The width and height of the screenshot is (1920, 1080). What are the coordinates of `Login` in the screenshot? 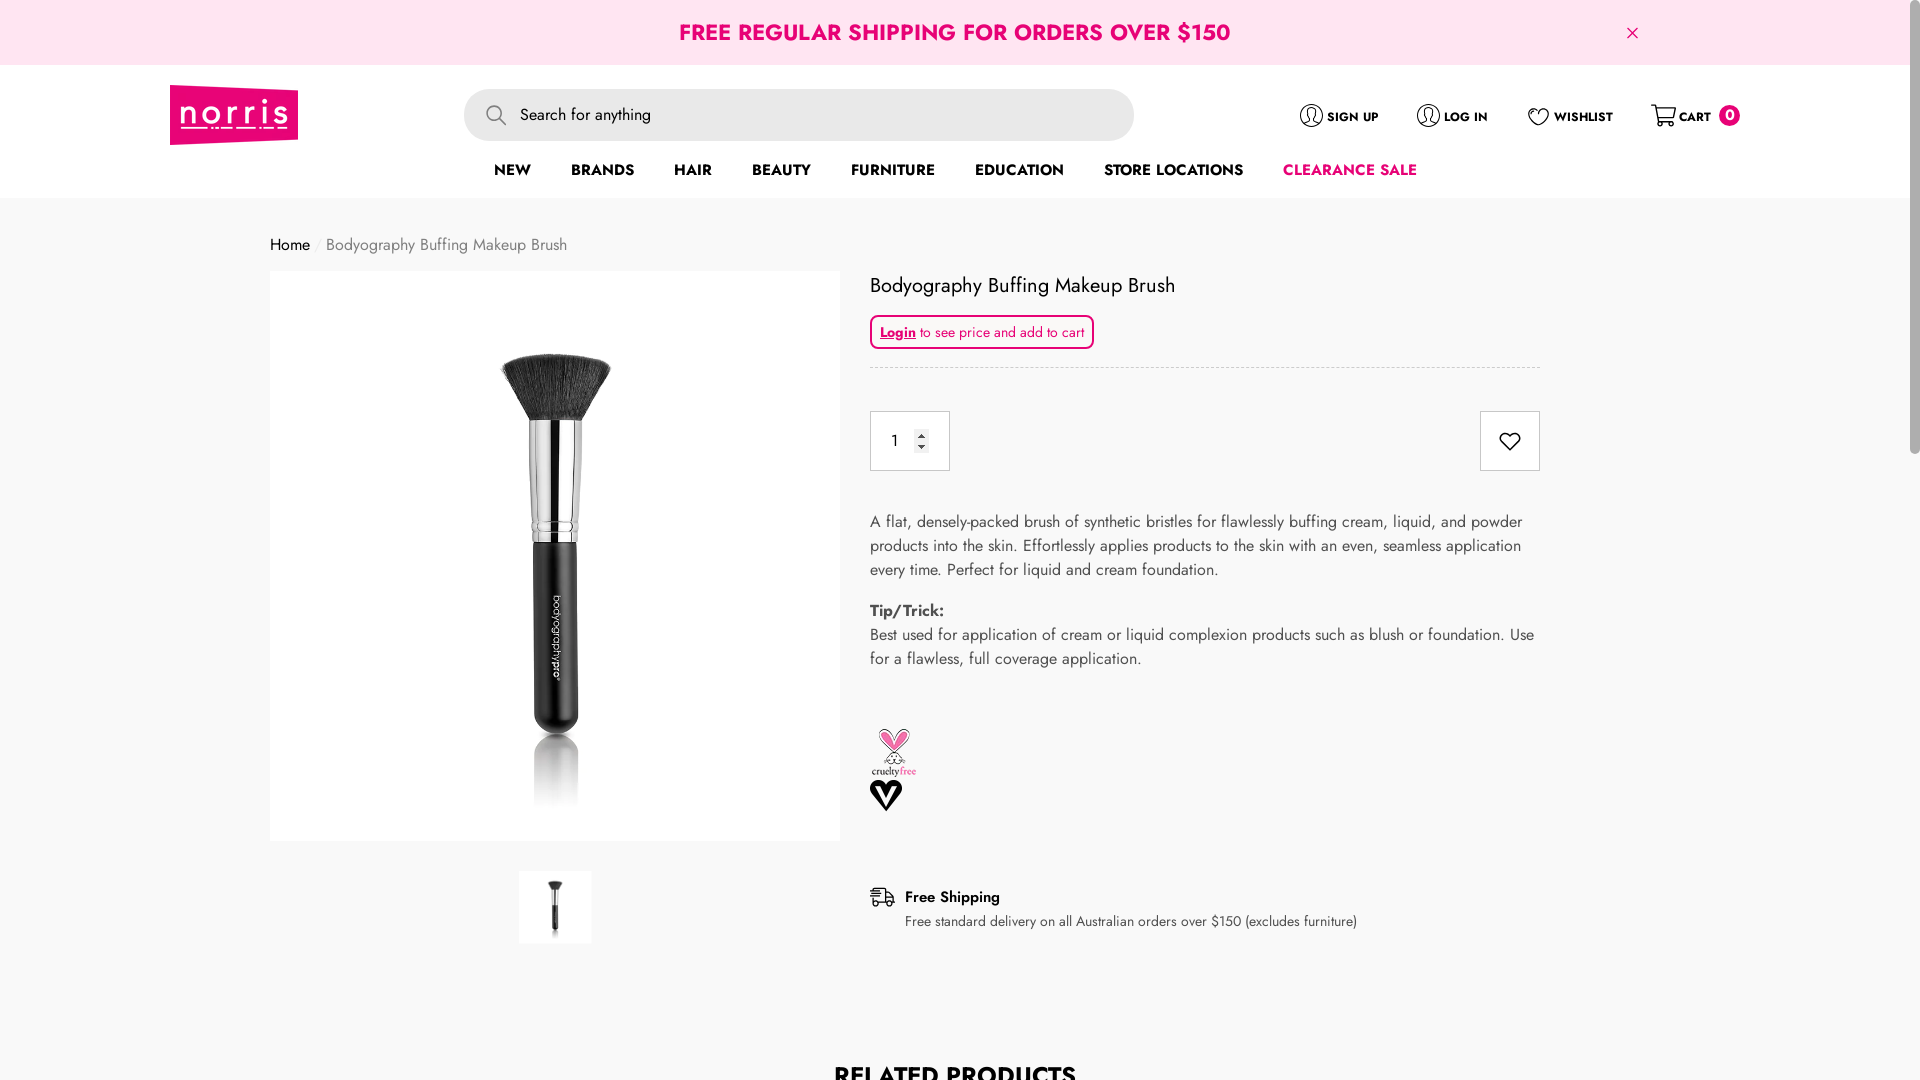 It's located at (898, 332).